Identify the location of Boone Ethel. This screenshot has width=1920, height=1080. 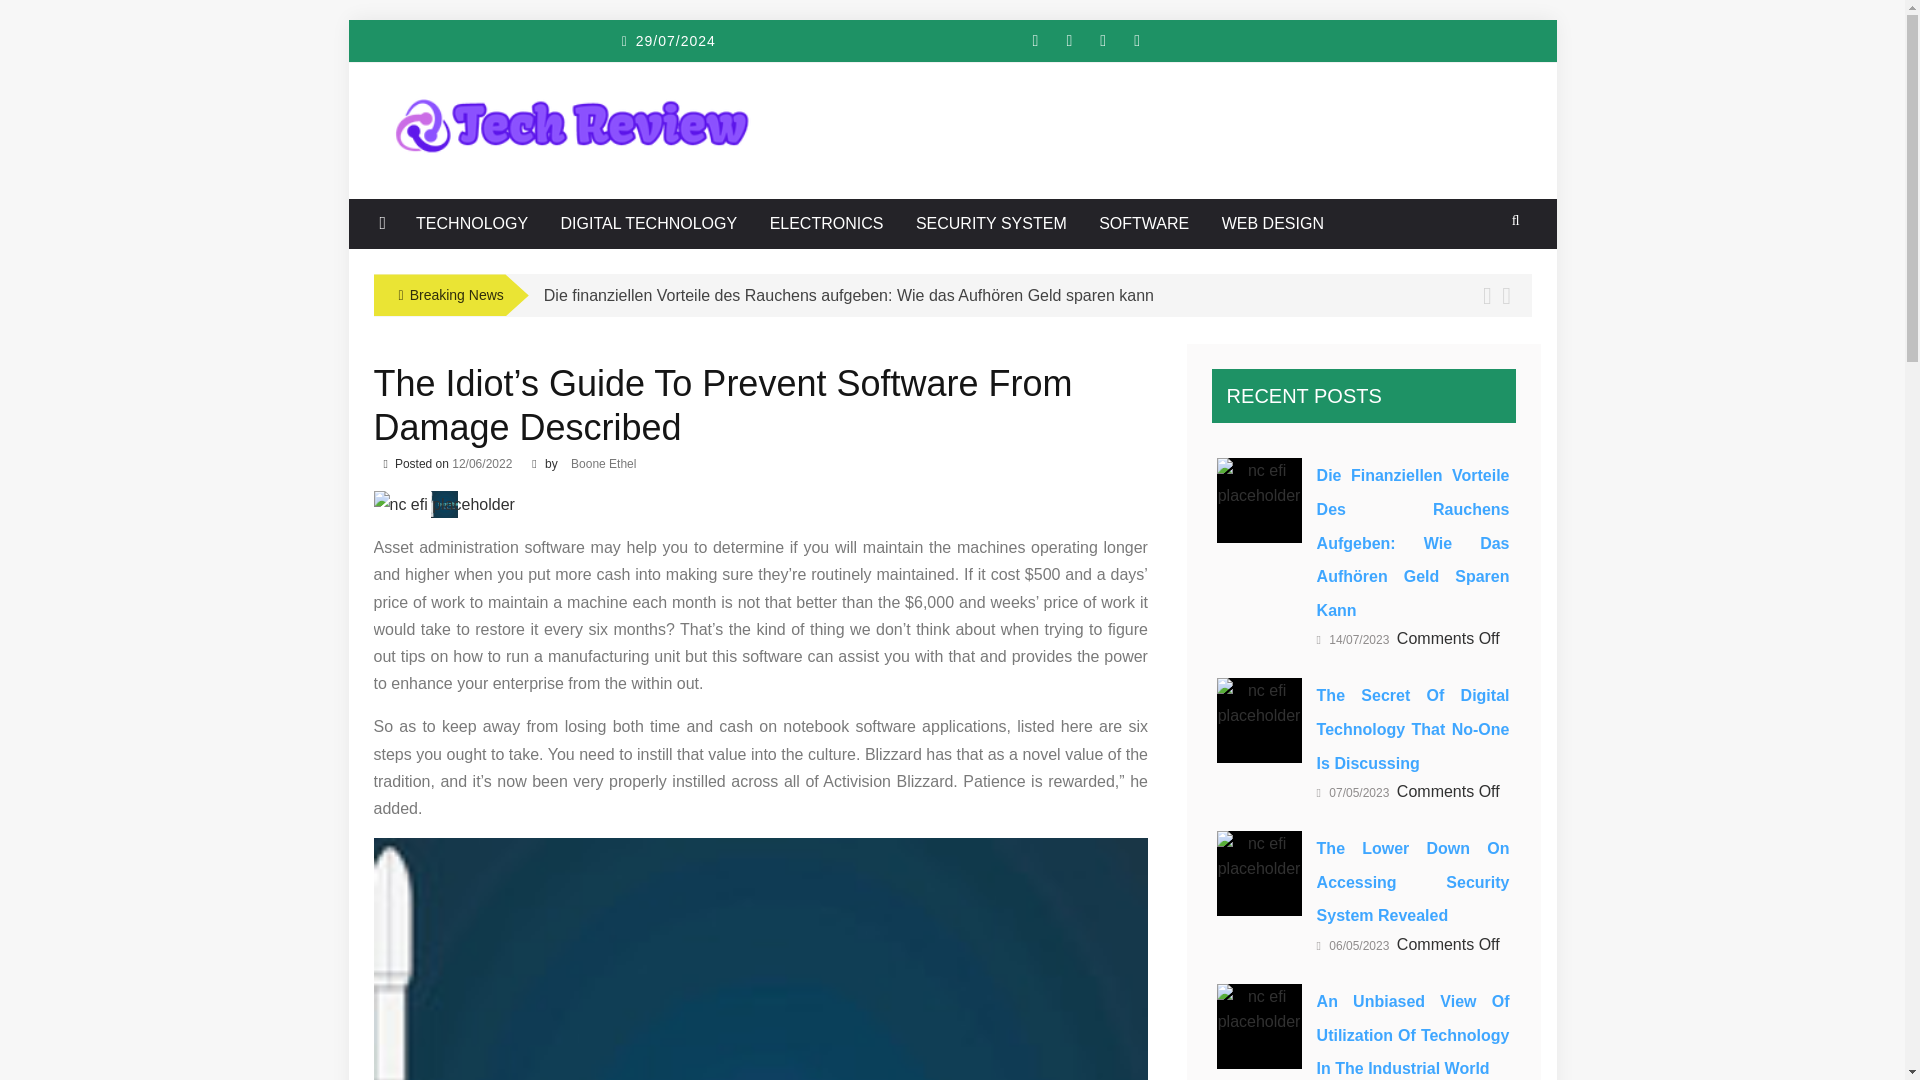
(602, 463).